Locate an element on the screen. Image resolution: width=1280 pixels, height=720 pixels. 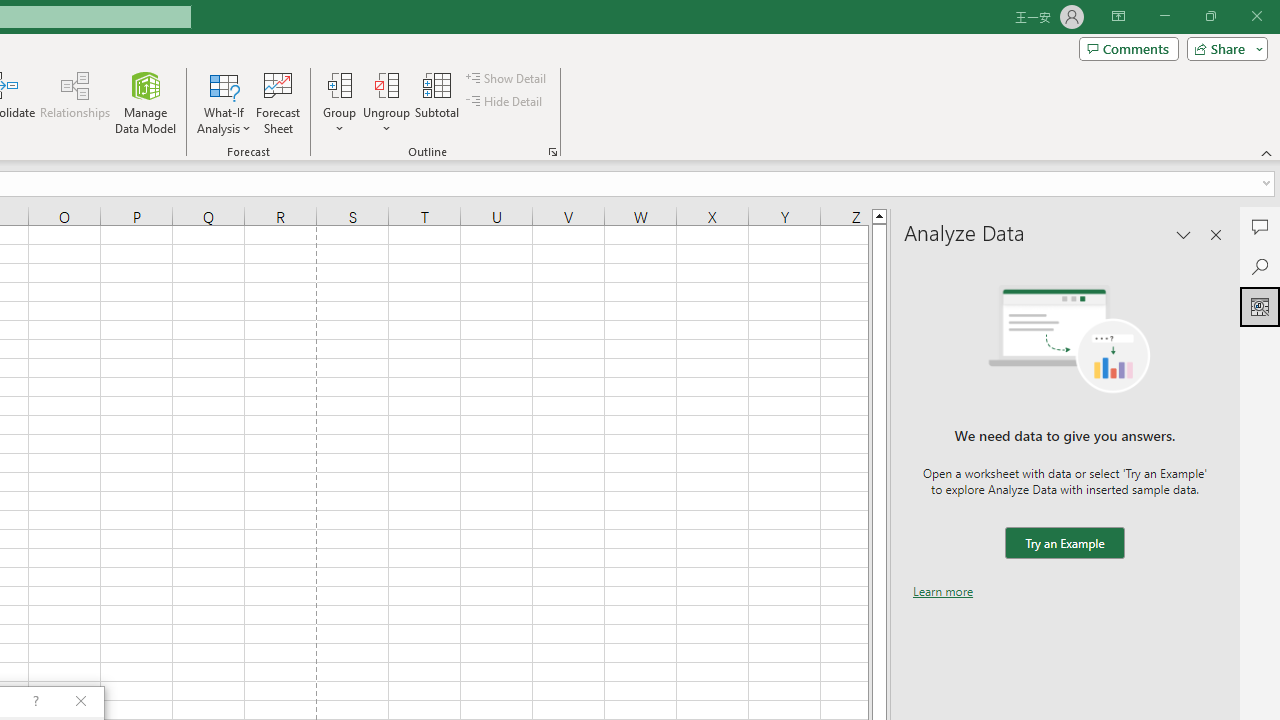
Subtotal is located at coordinates (438, 102).